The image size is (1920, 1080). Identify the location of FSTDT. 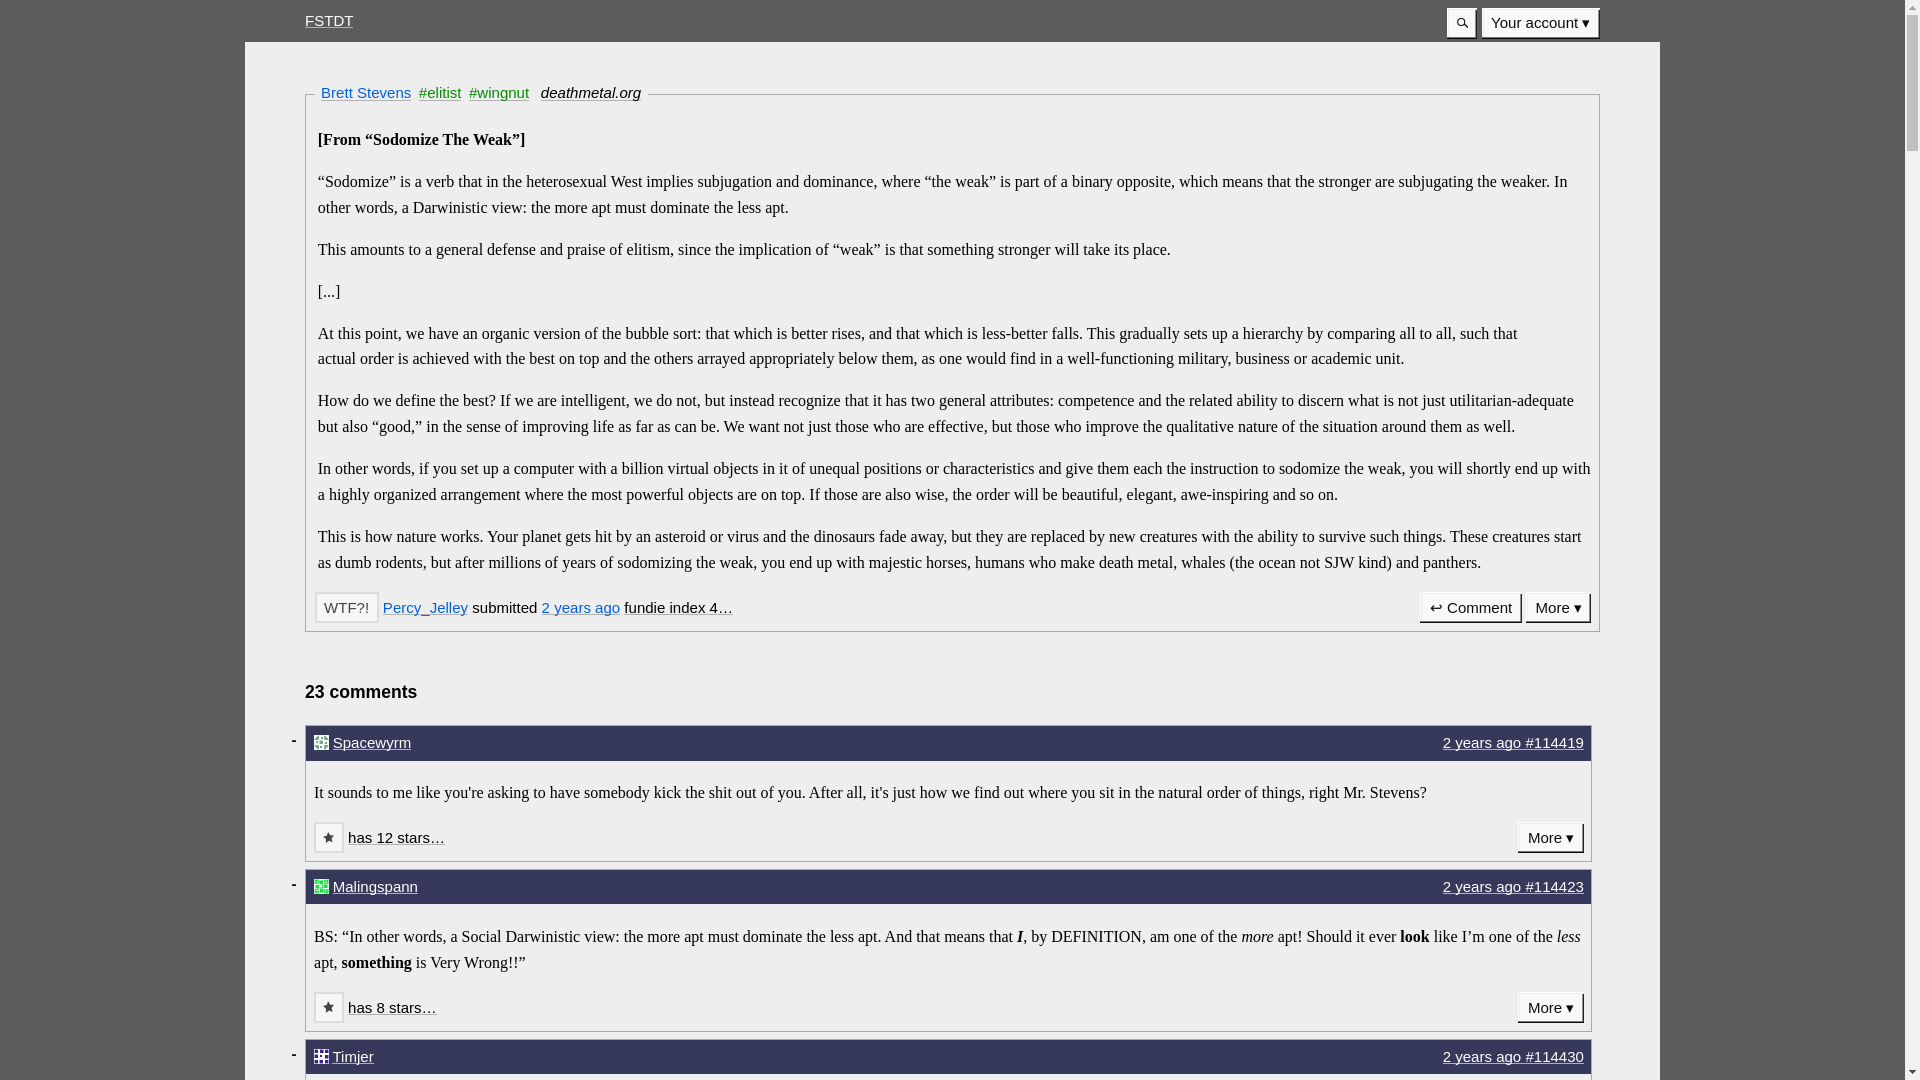
(329, 20).